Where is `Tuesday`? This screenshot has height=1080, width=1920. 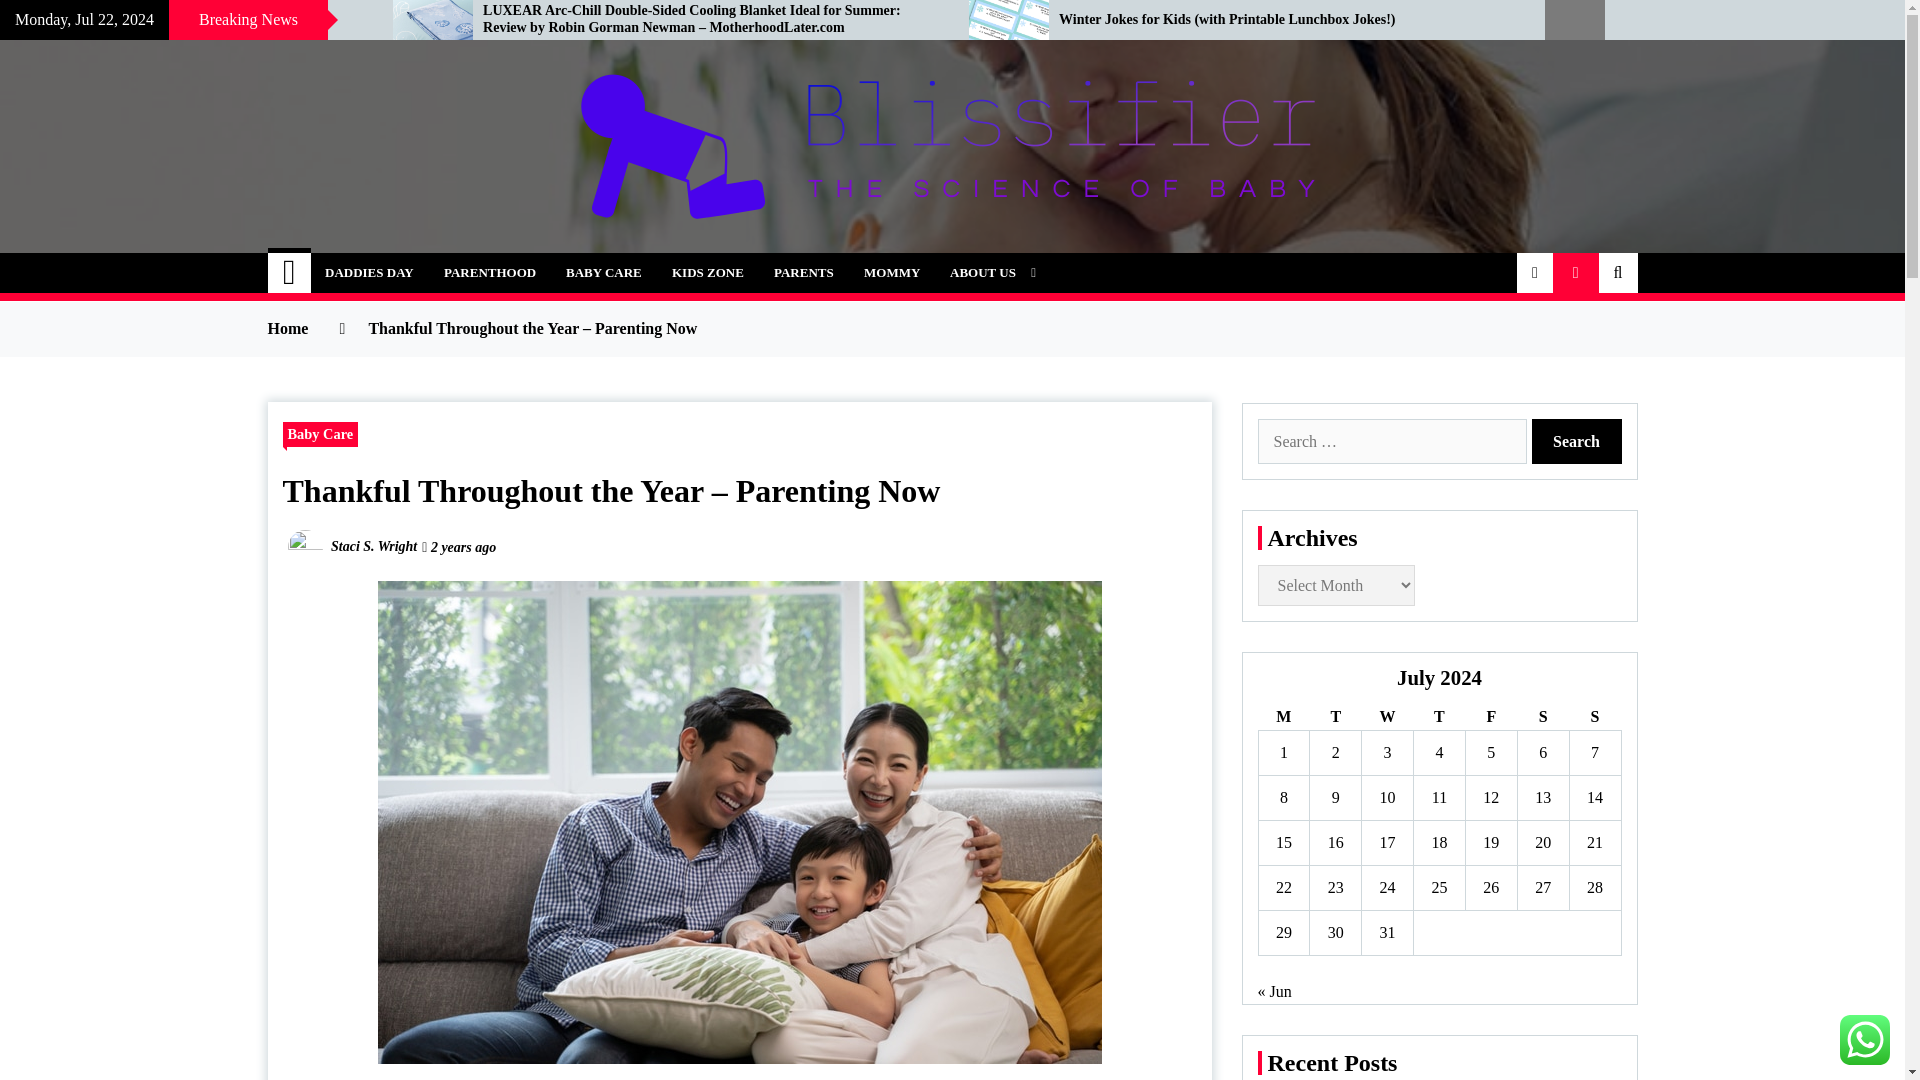 Tuesday is located at coordinates (1335, 718).